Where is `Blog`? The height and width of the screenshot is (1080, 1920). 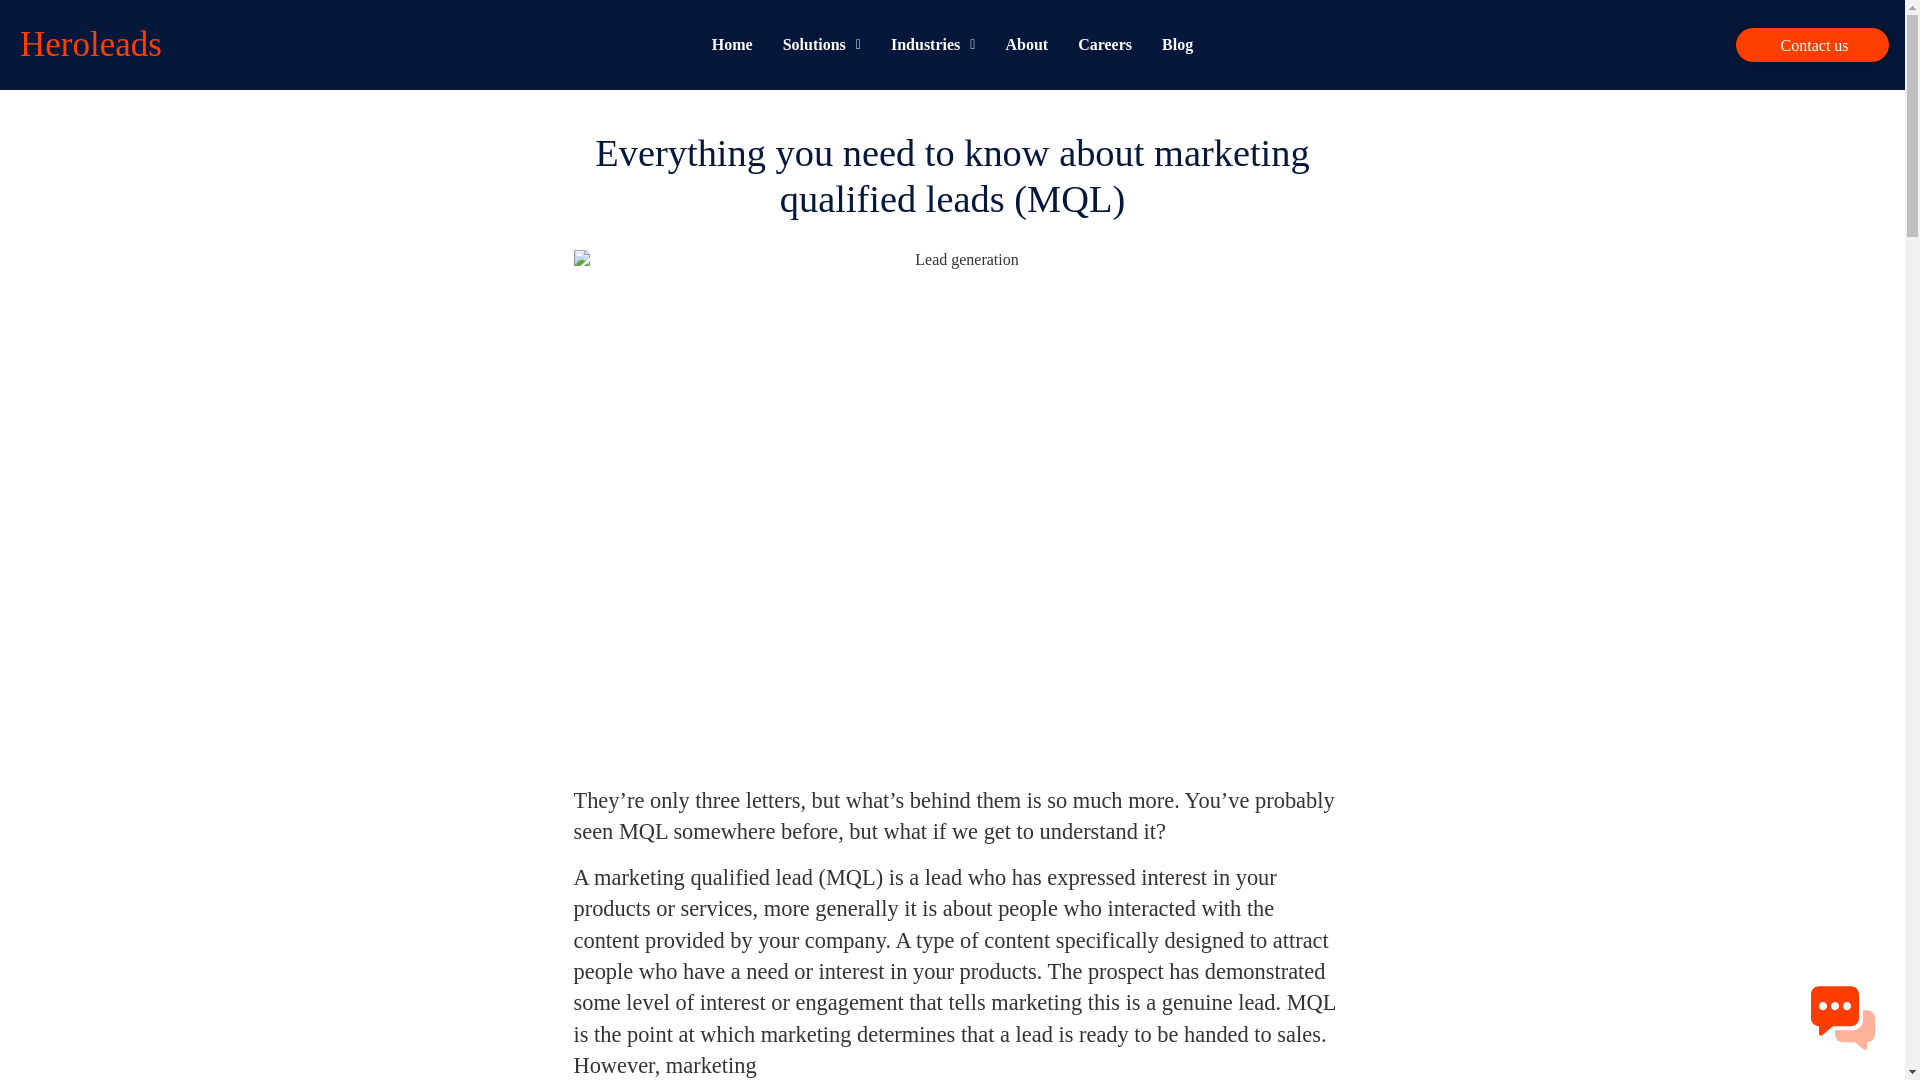
Blog is located at coordinates (1178, 45).